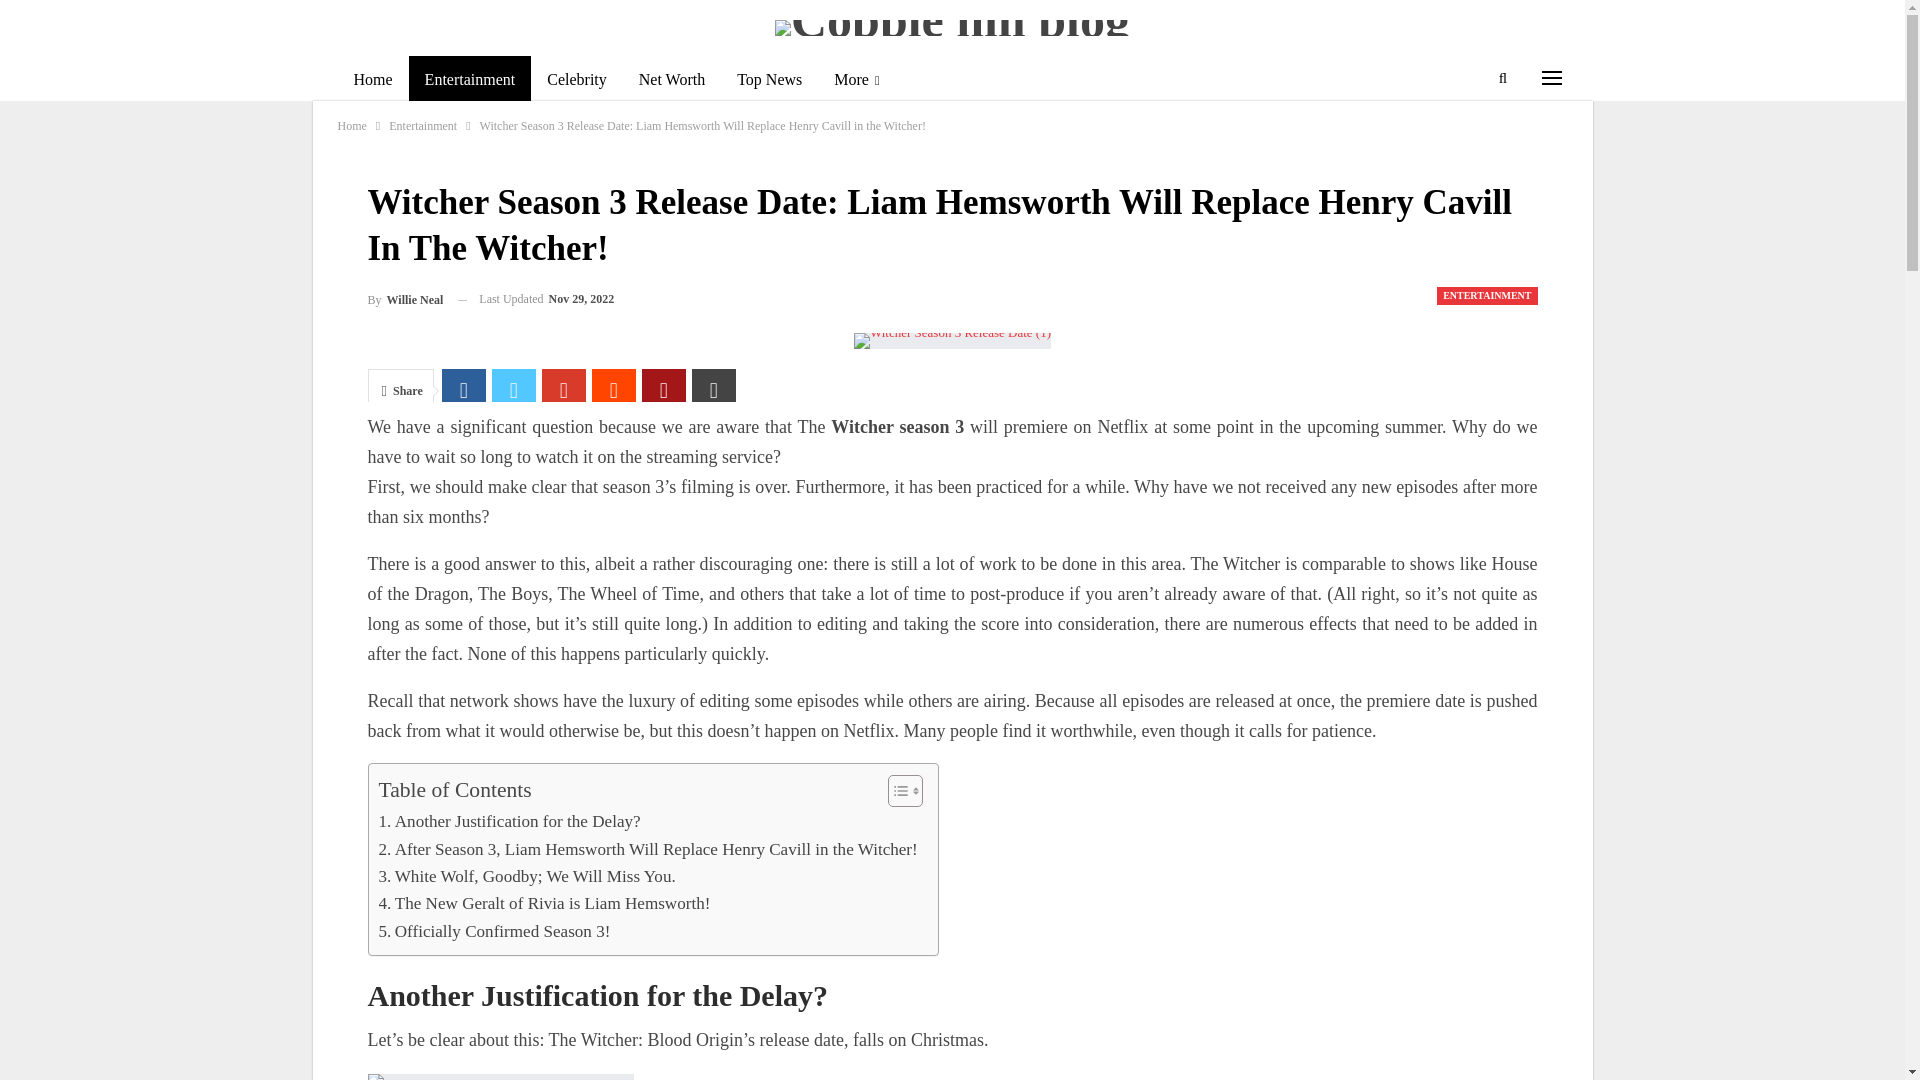 This screenshot has height=1080, width=1920. Describe the element at coordinates (494, 932) in the screenshot. I see `Officially Confirmed Season 3!` at that location.